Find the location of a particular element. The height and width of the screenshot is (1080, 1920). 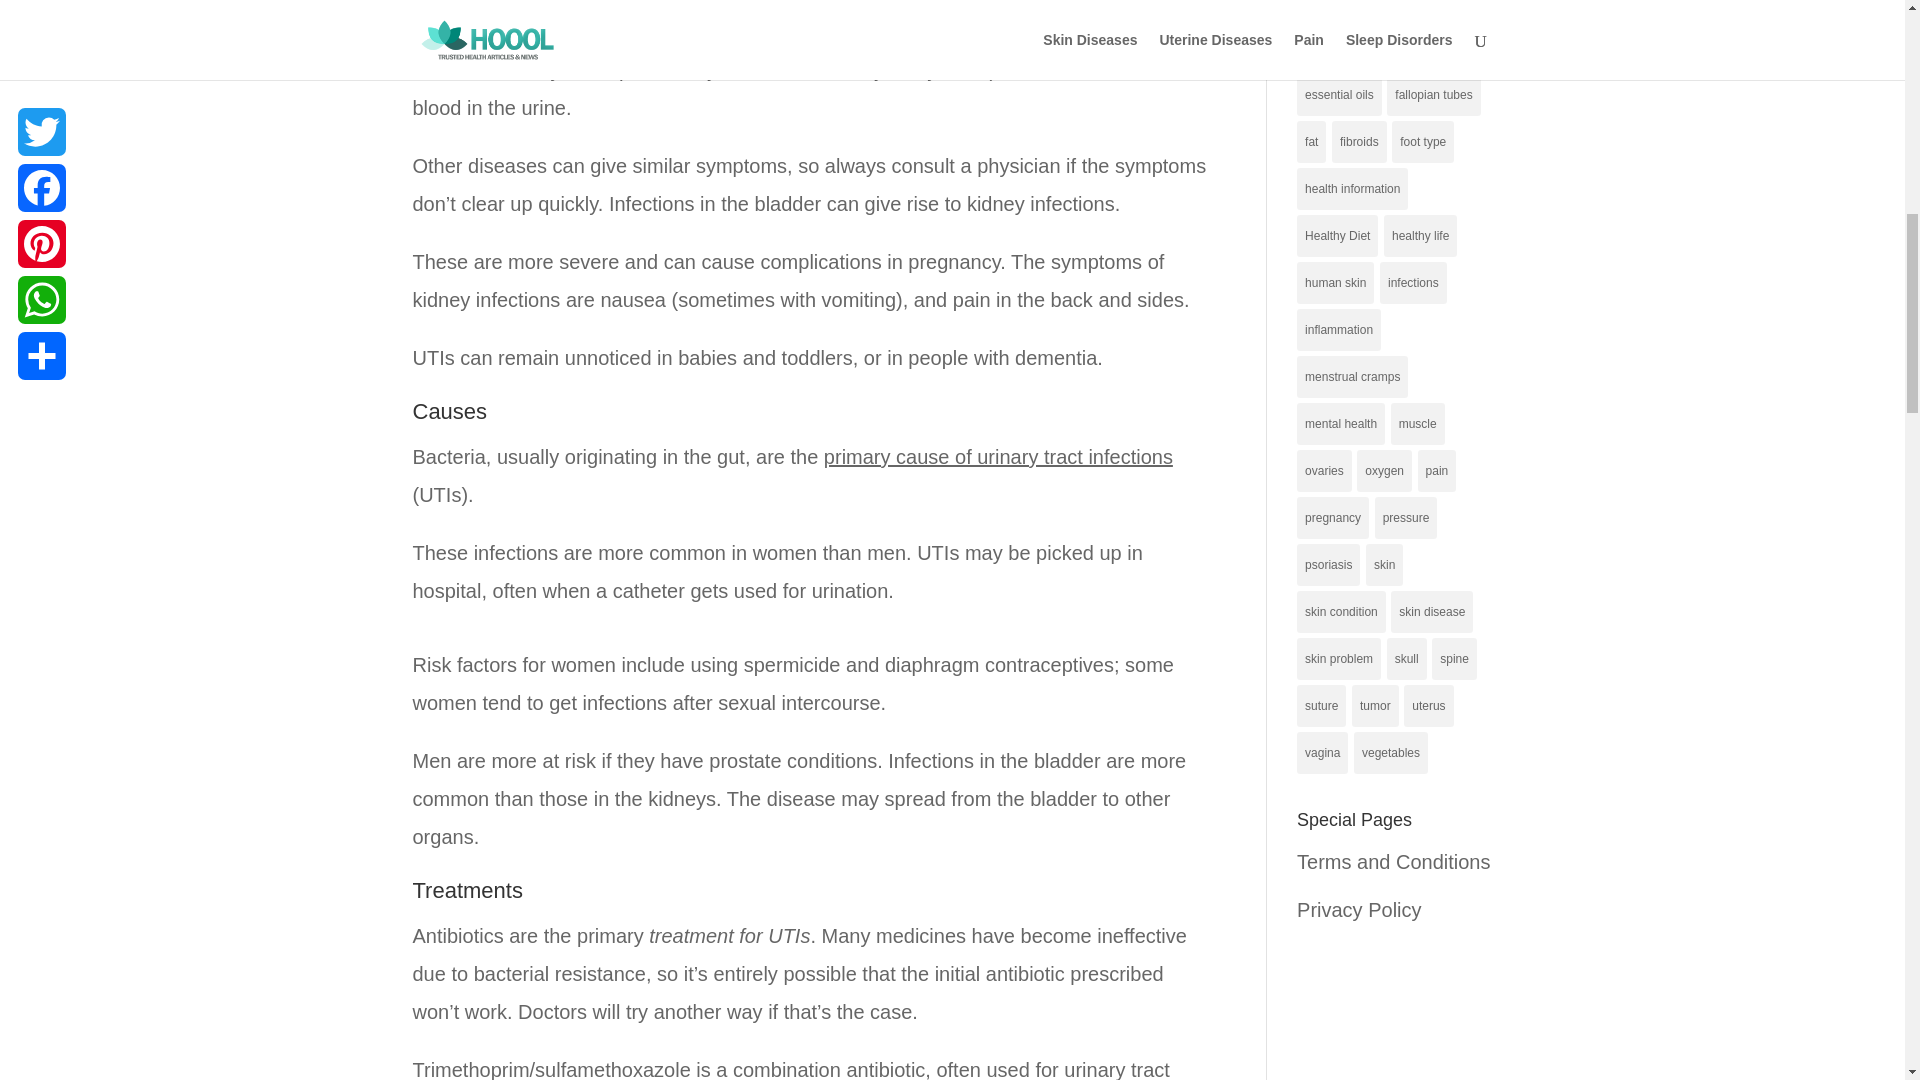

health information is located at coordinates (1352, 188).